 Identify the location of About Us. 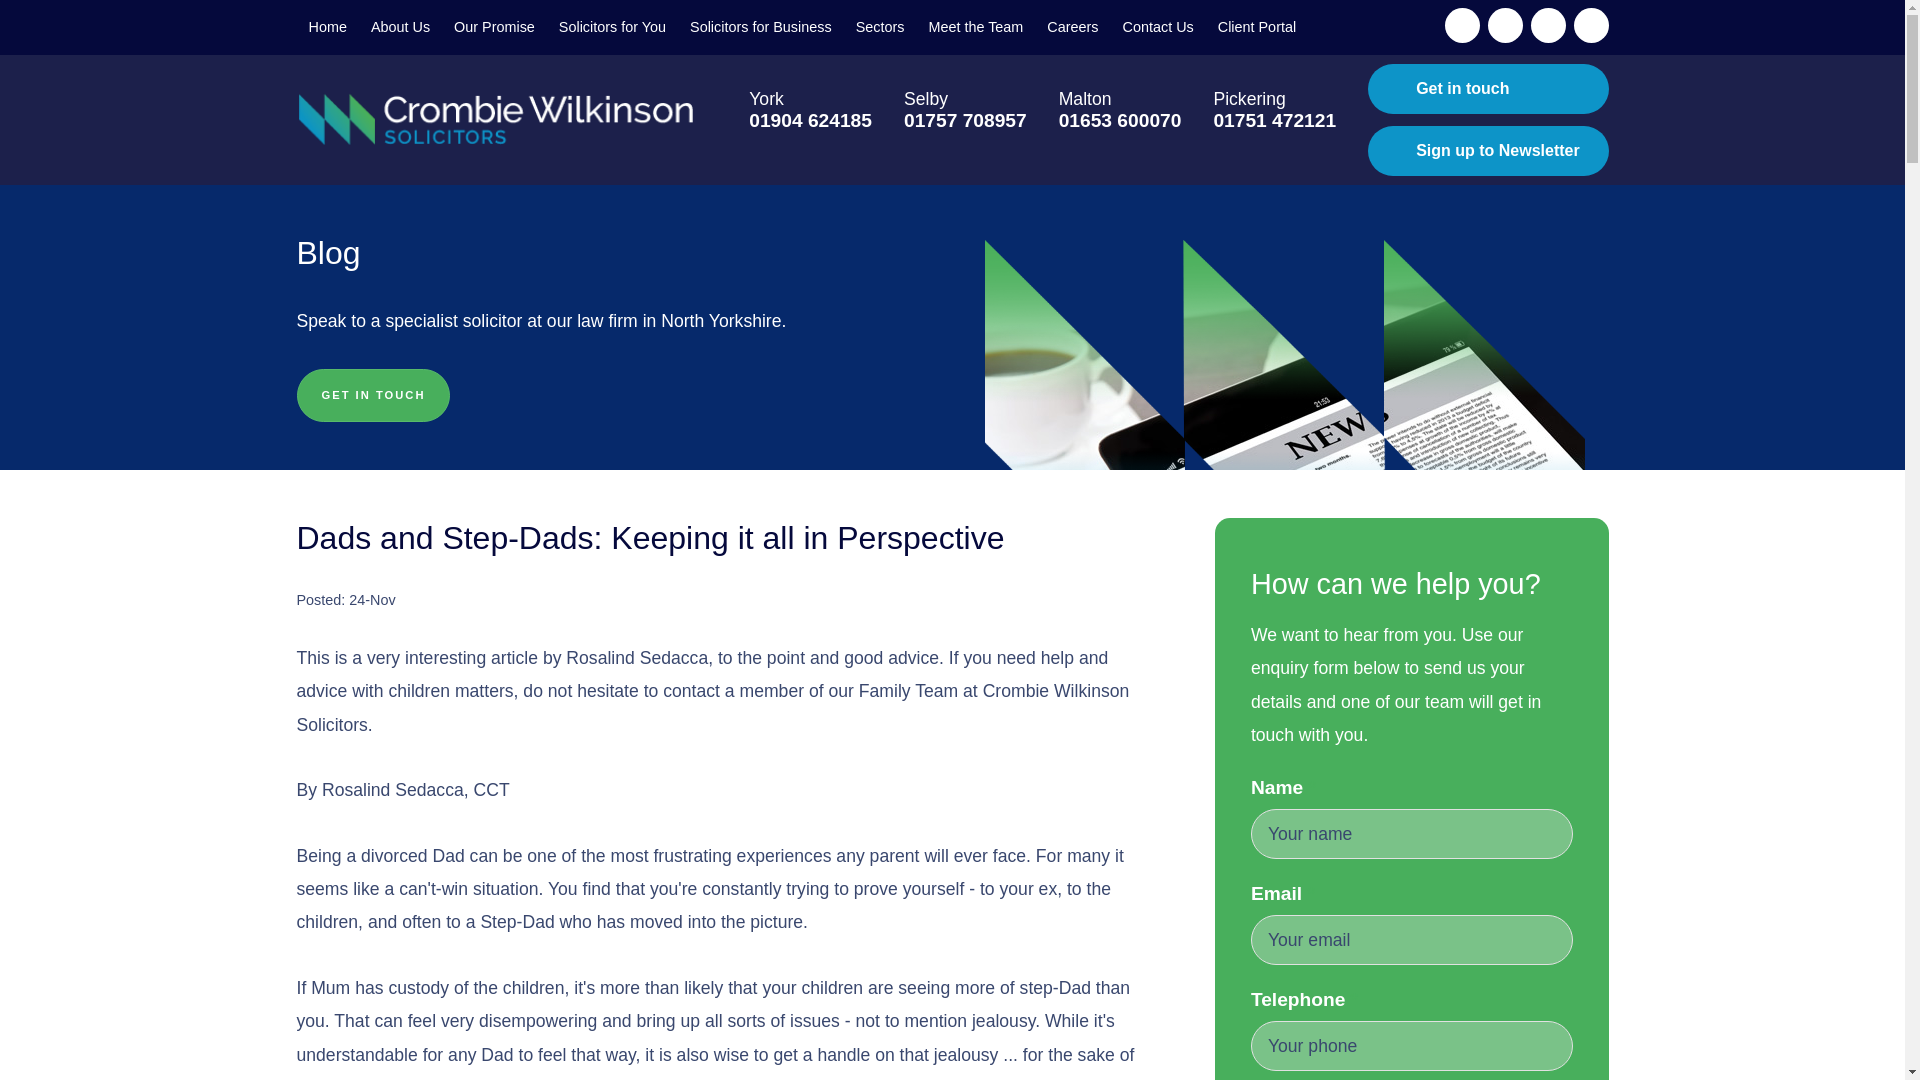
(400, 28).